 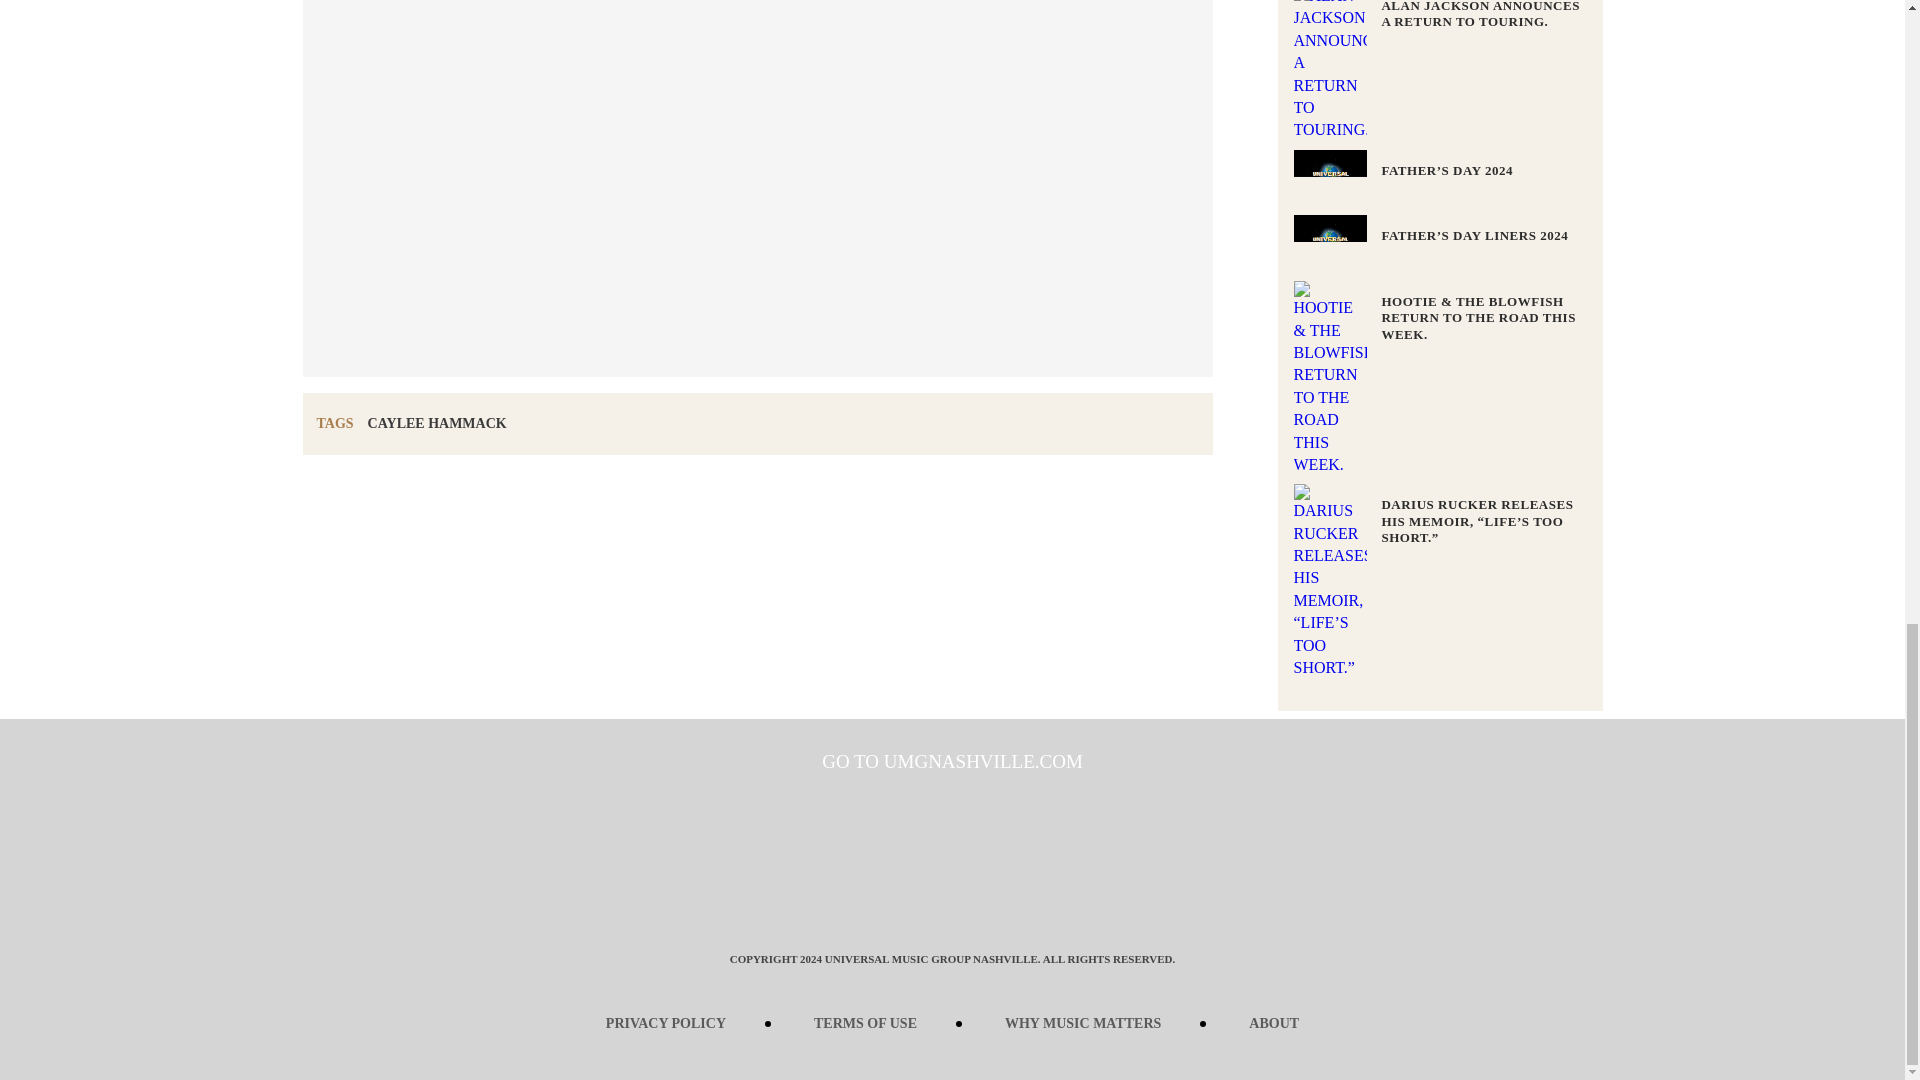 What do you see at coordinates (666, 1024) in the screenshot?
I see `PRIVACY POLICY` at bounding box center [666, 1024].